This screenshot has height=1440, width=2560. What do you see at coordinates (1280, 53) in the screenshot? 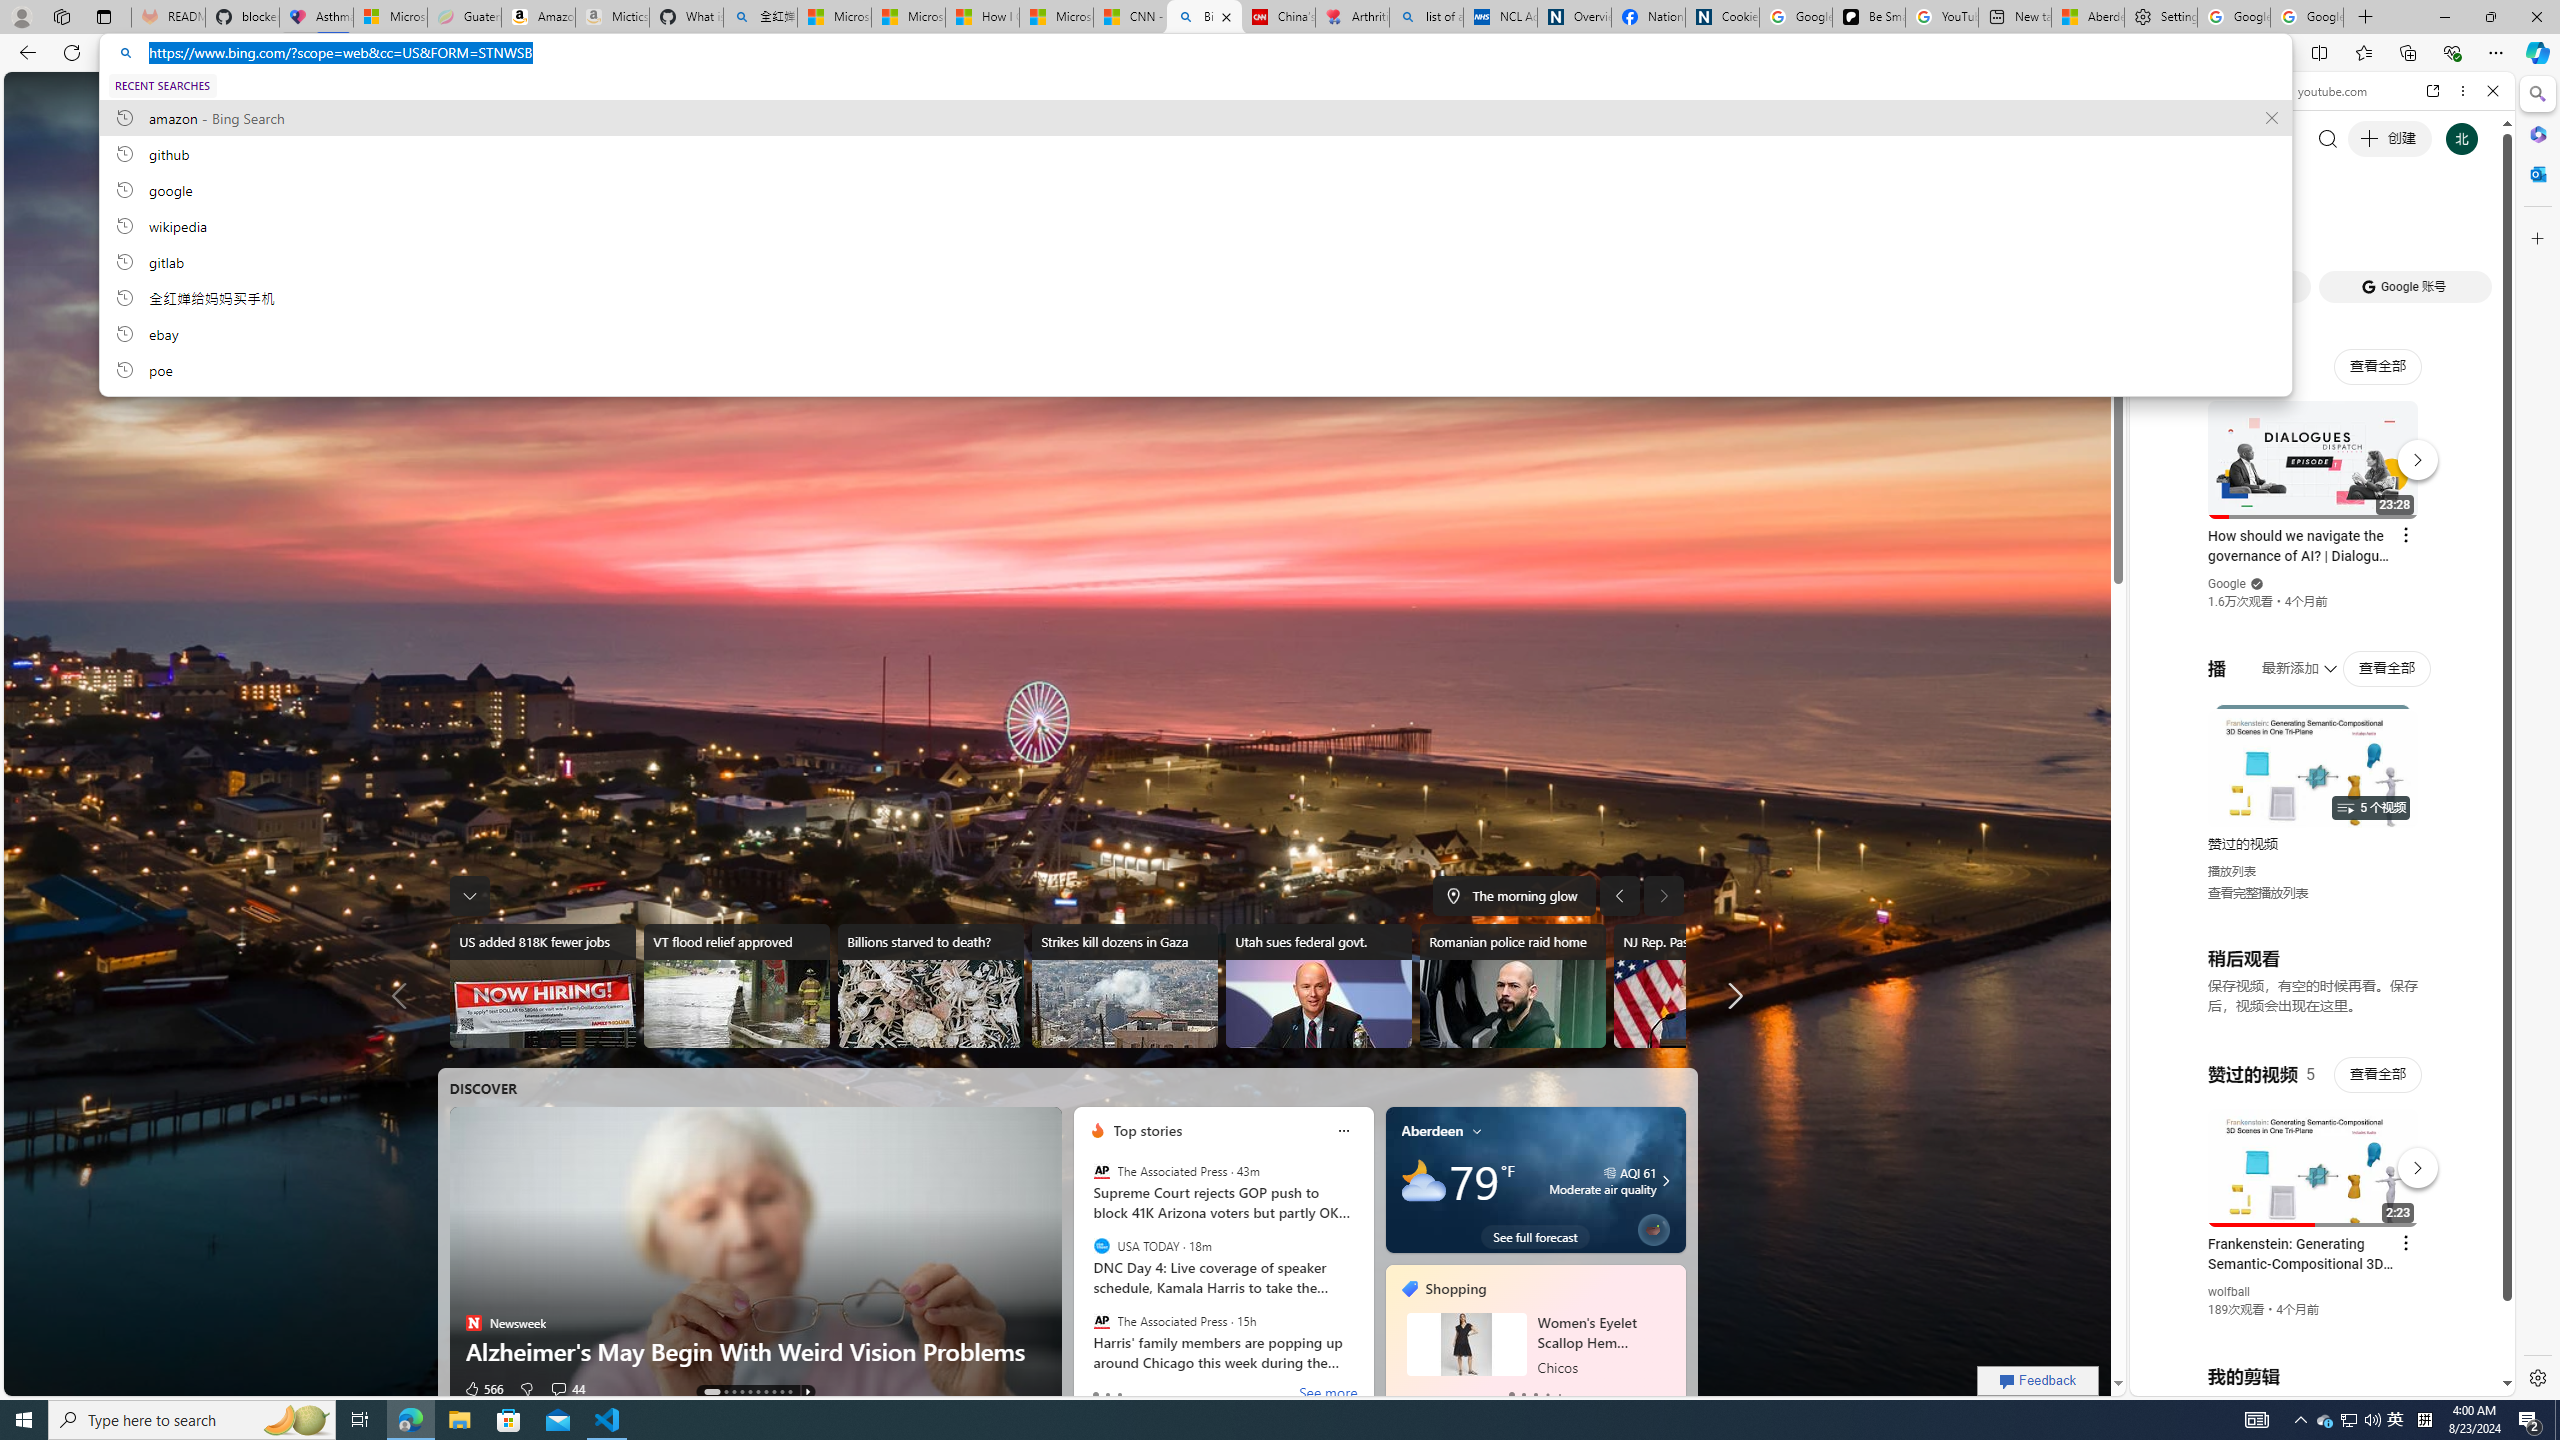
I see `App bar` at bounding box center [1280, 53].